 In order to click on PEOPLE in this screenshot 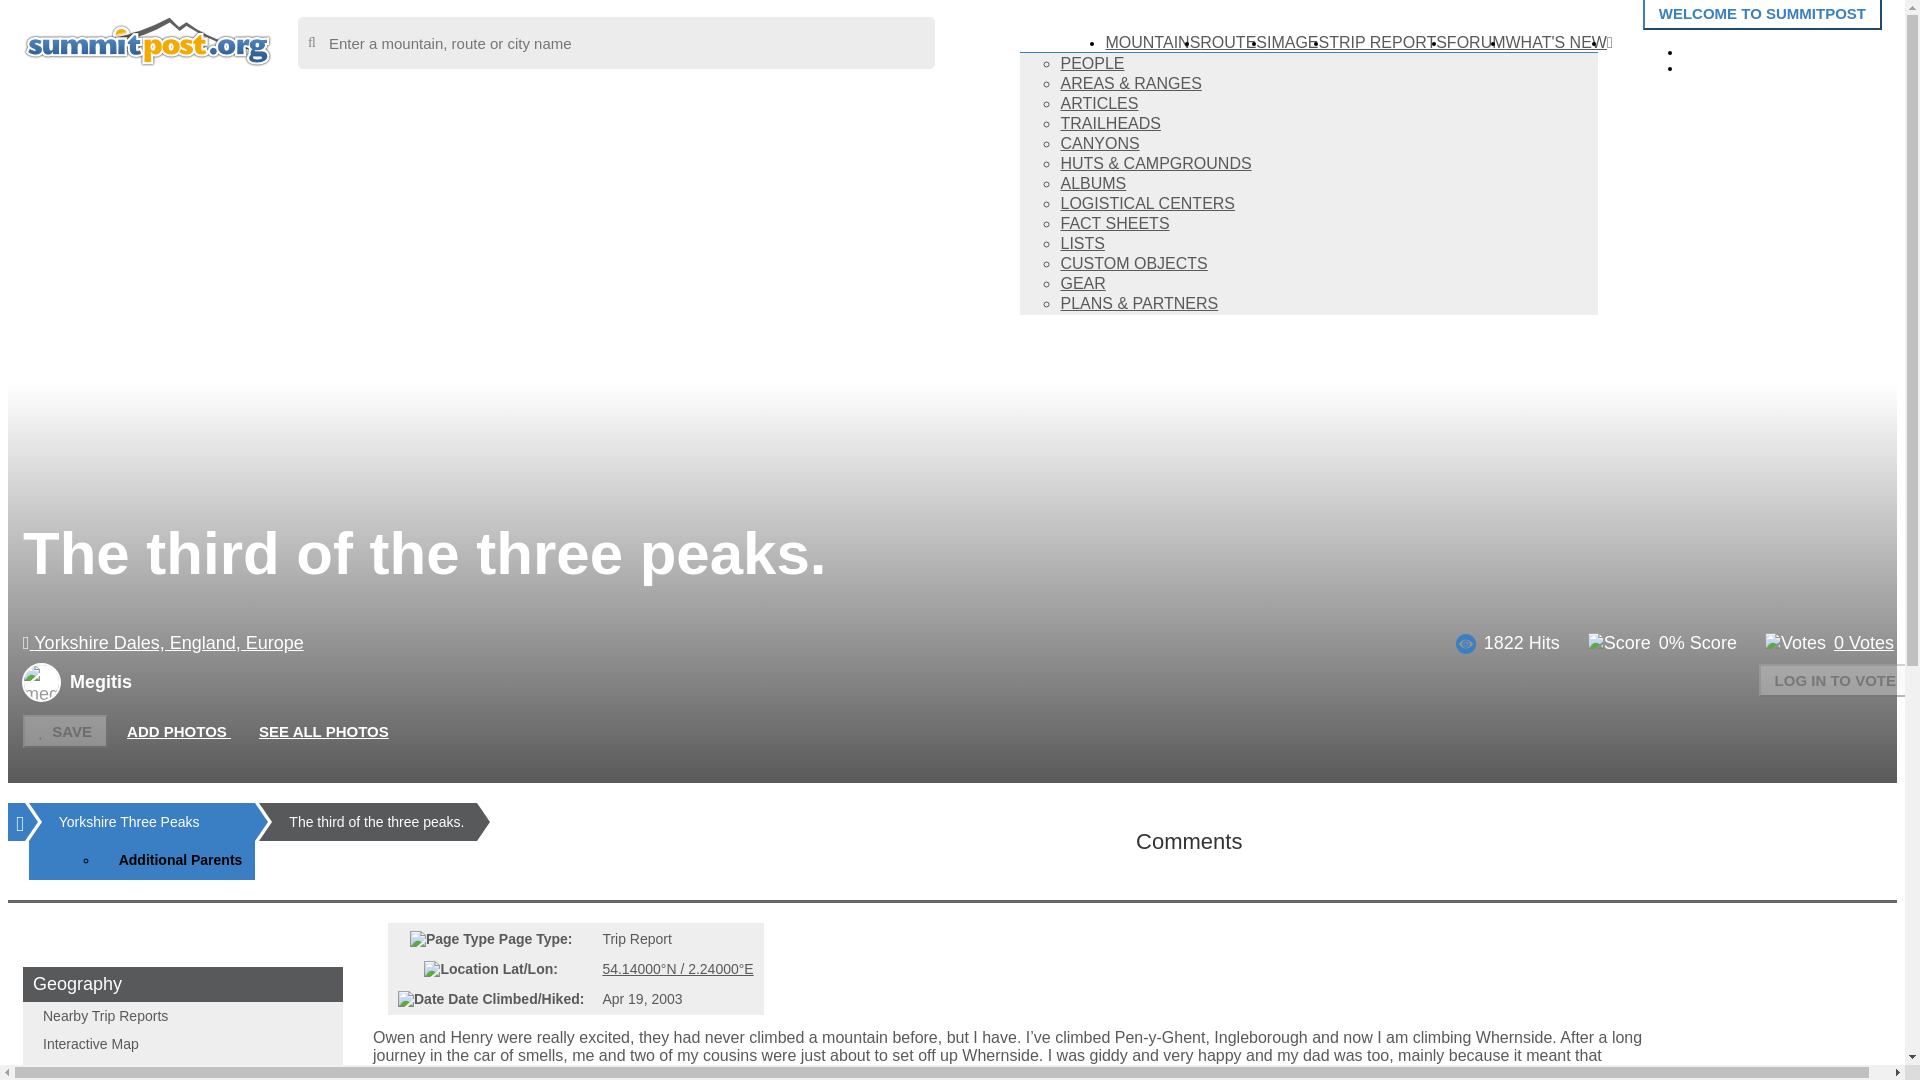, I will do `click(1091, 64)`.